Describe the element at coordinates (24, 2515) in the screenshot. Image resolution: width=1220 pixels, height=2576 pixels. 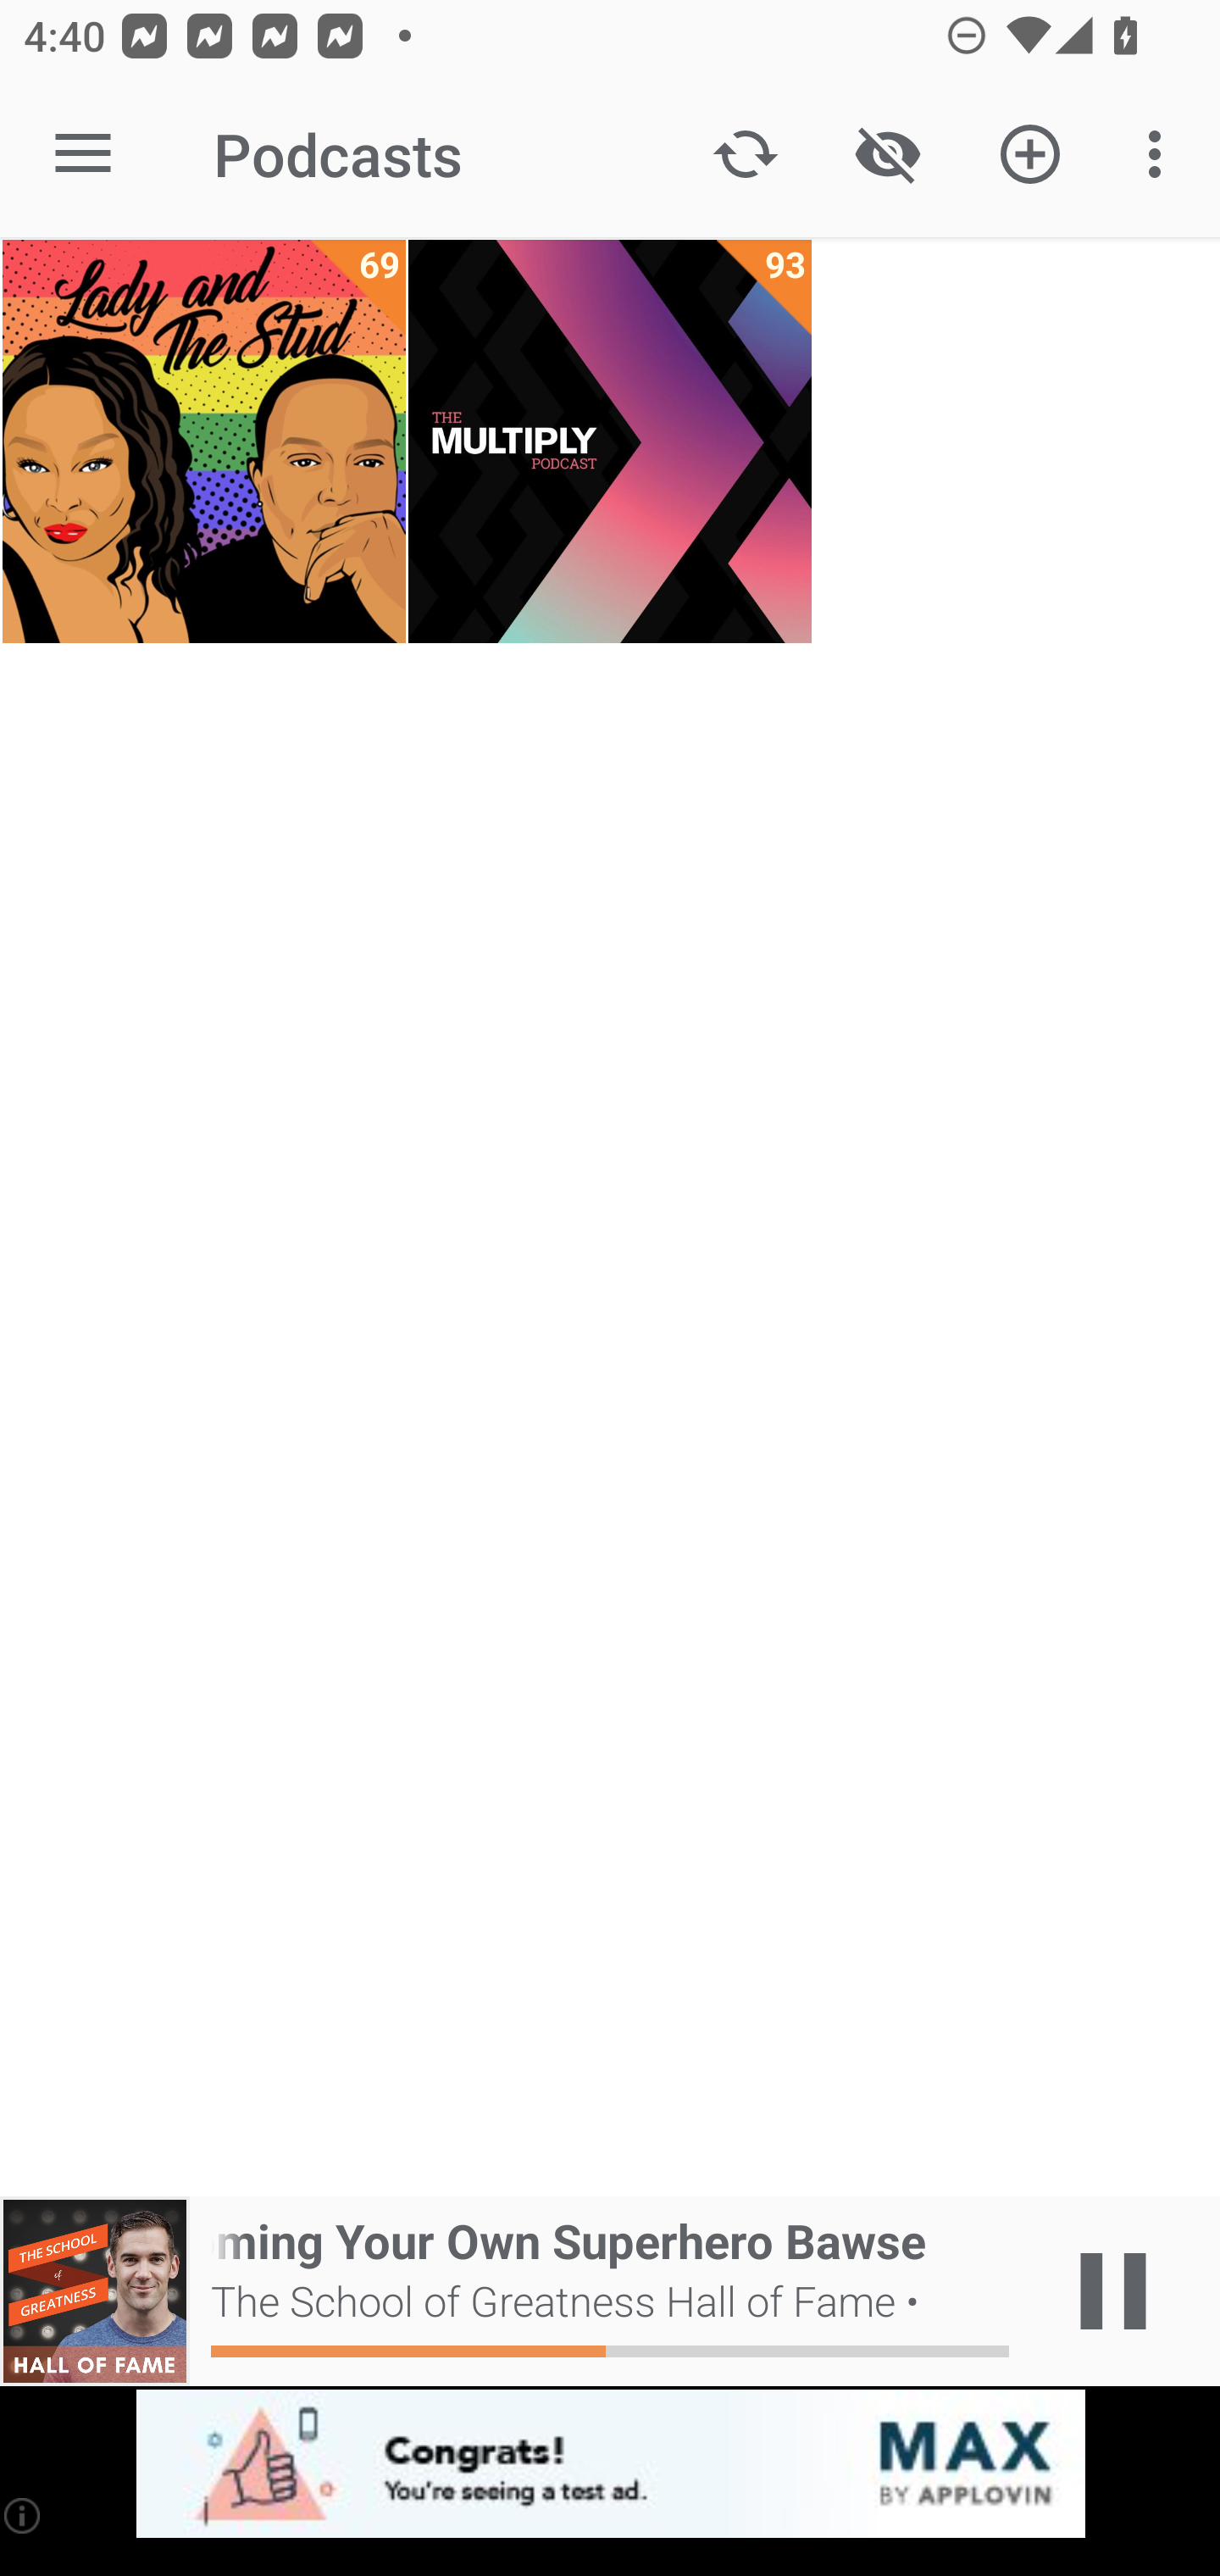
I see `(i)` at that location.